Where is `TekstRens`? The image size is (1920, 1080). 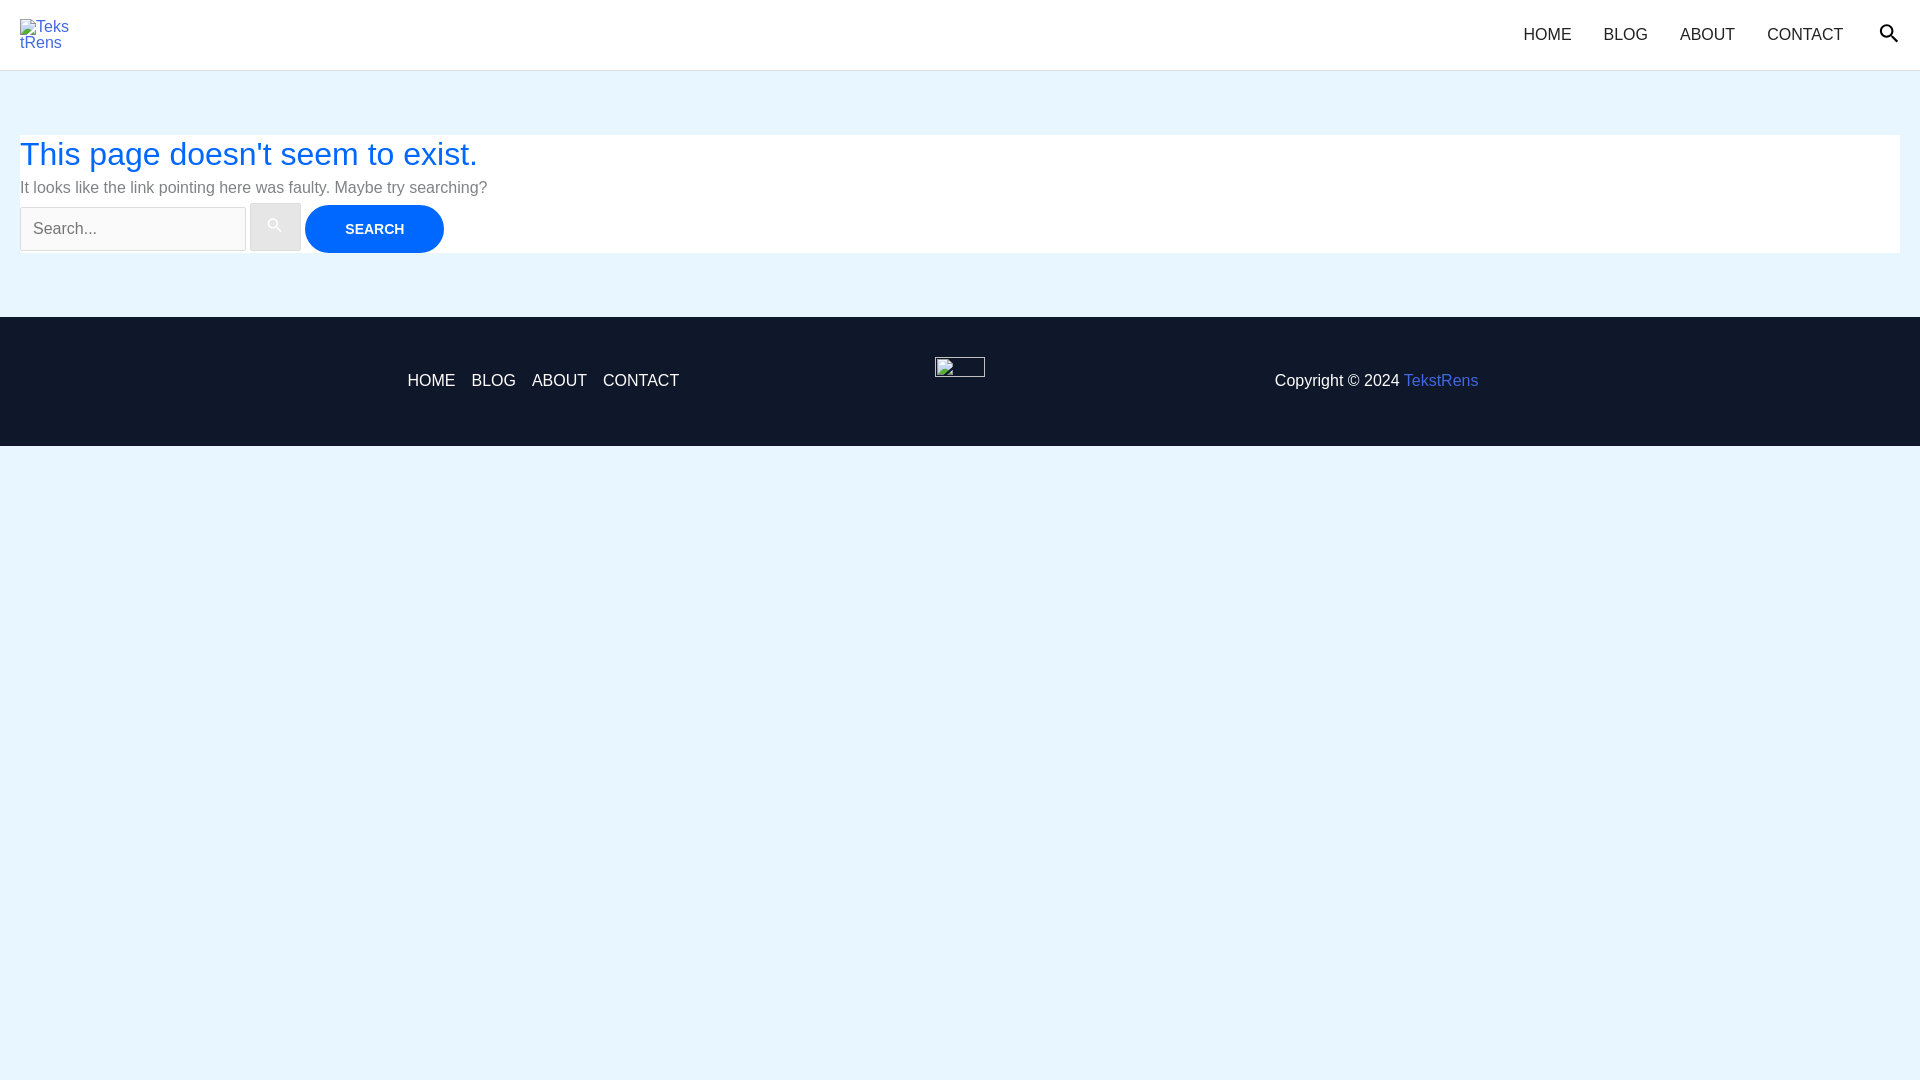
TekstRens is located at coordinates (1440, 380).